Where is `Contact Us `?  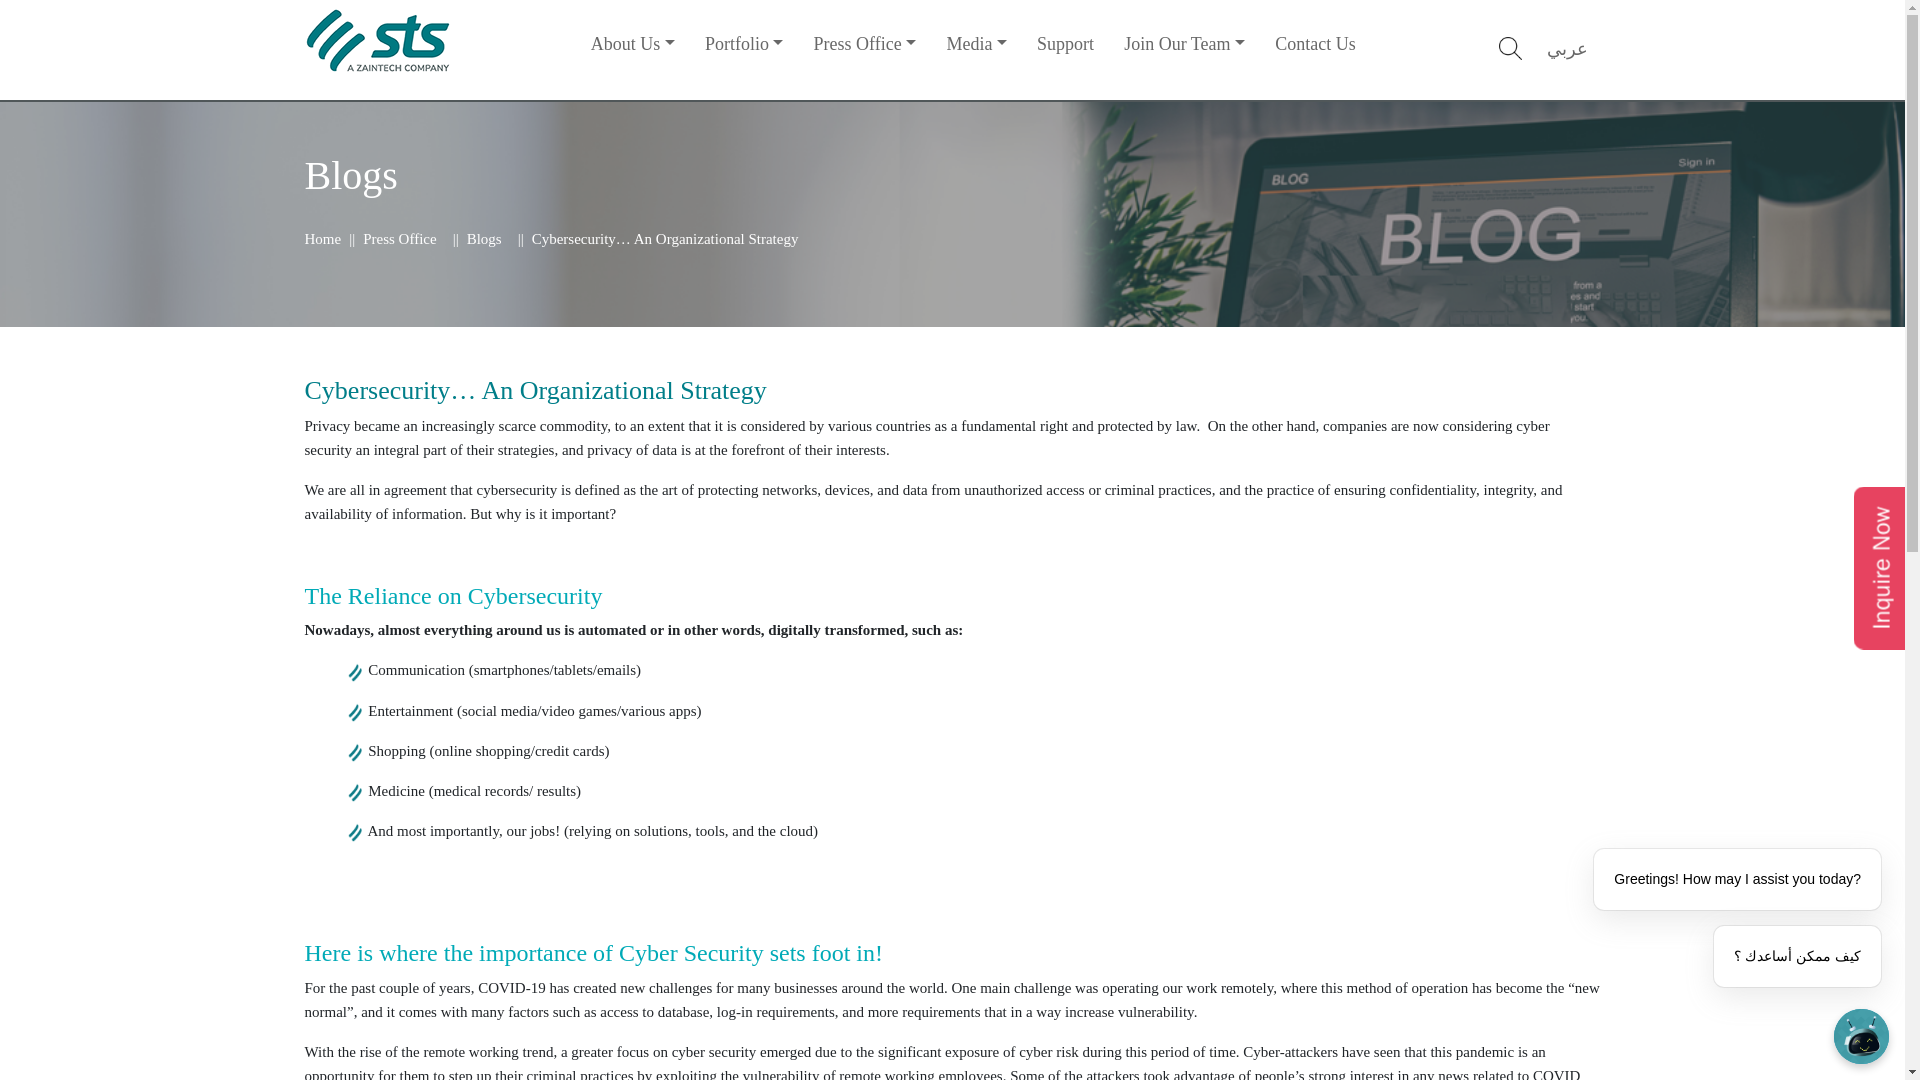 Contact Us  is located at coordinates (1316, 42).